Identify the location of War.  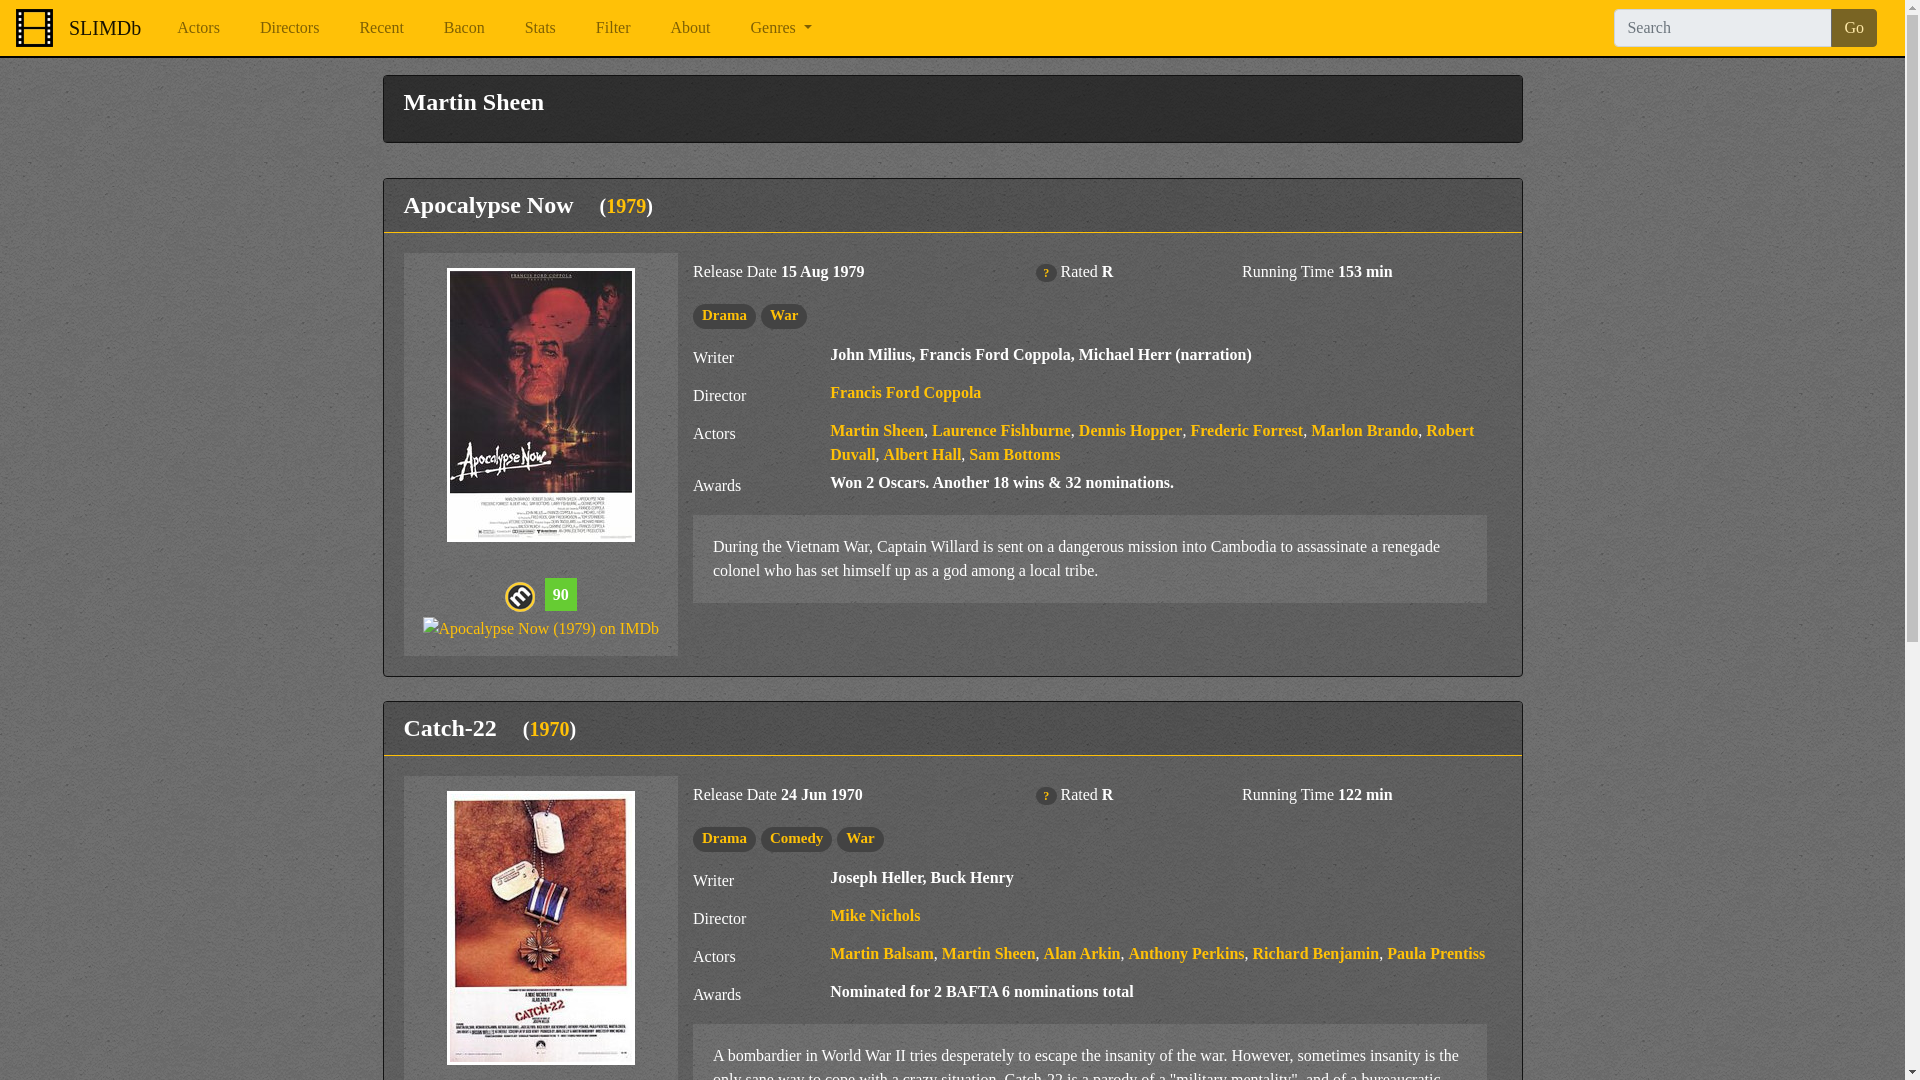
(784, 314).